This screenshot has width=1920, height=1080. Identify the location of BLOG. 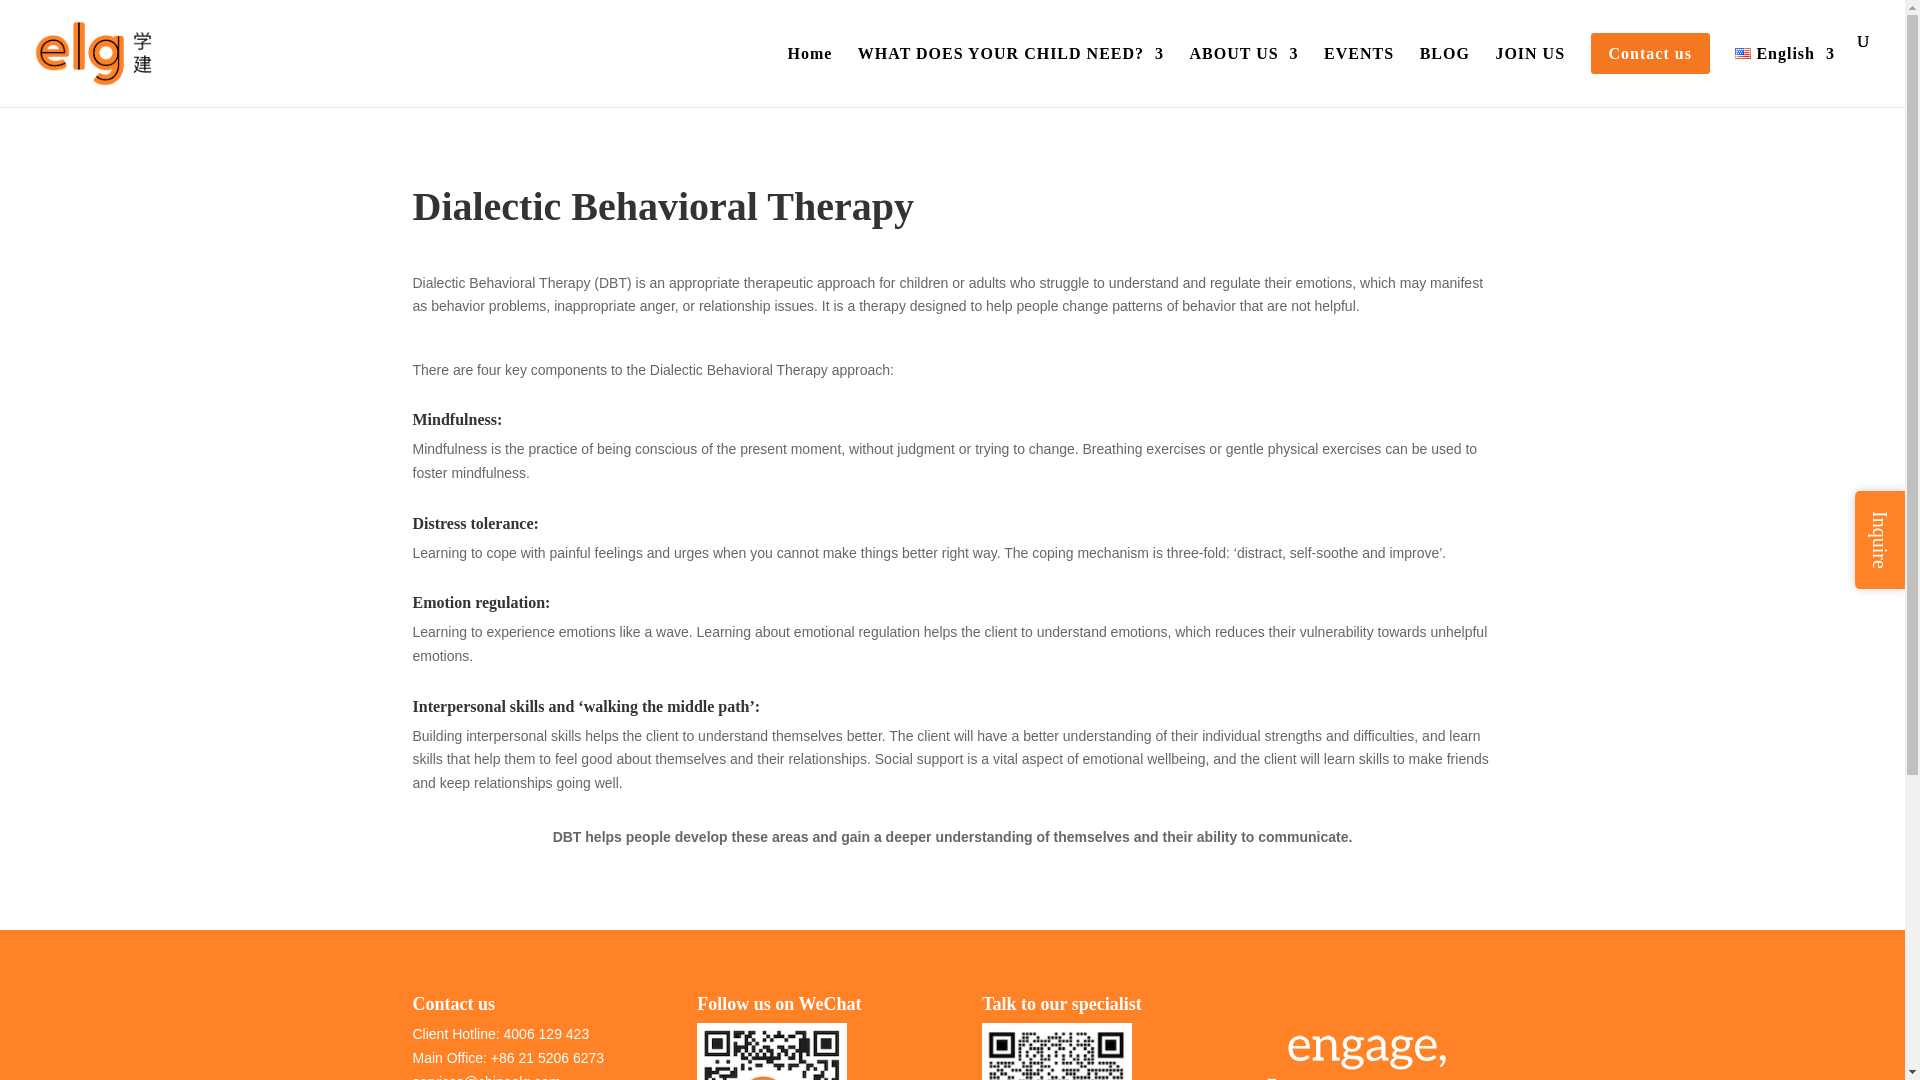
(1445, 70).